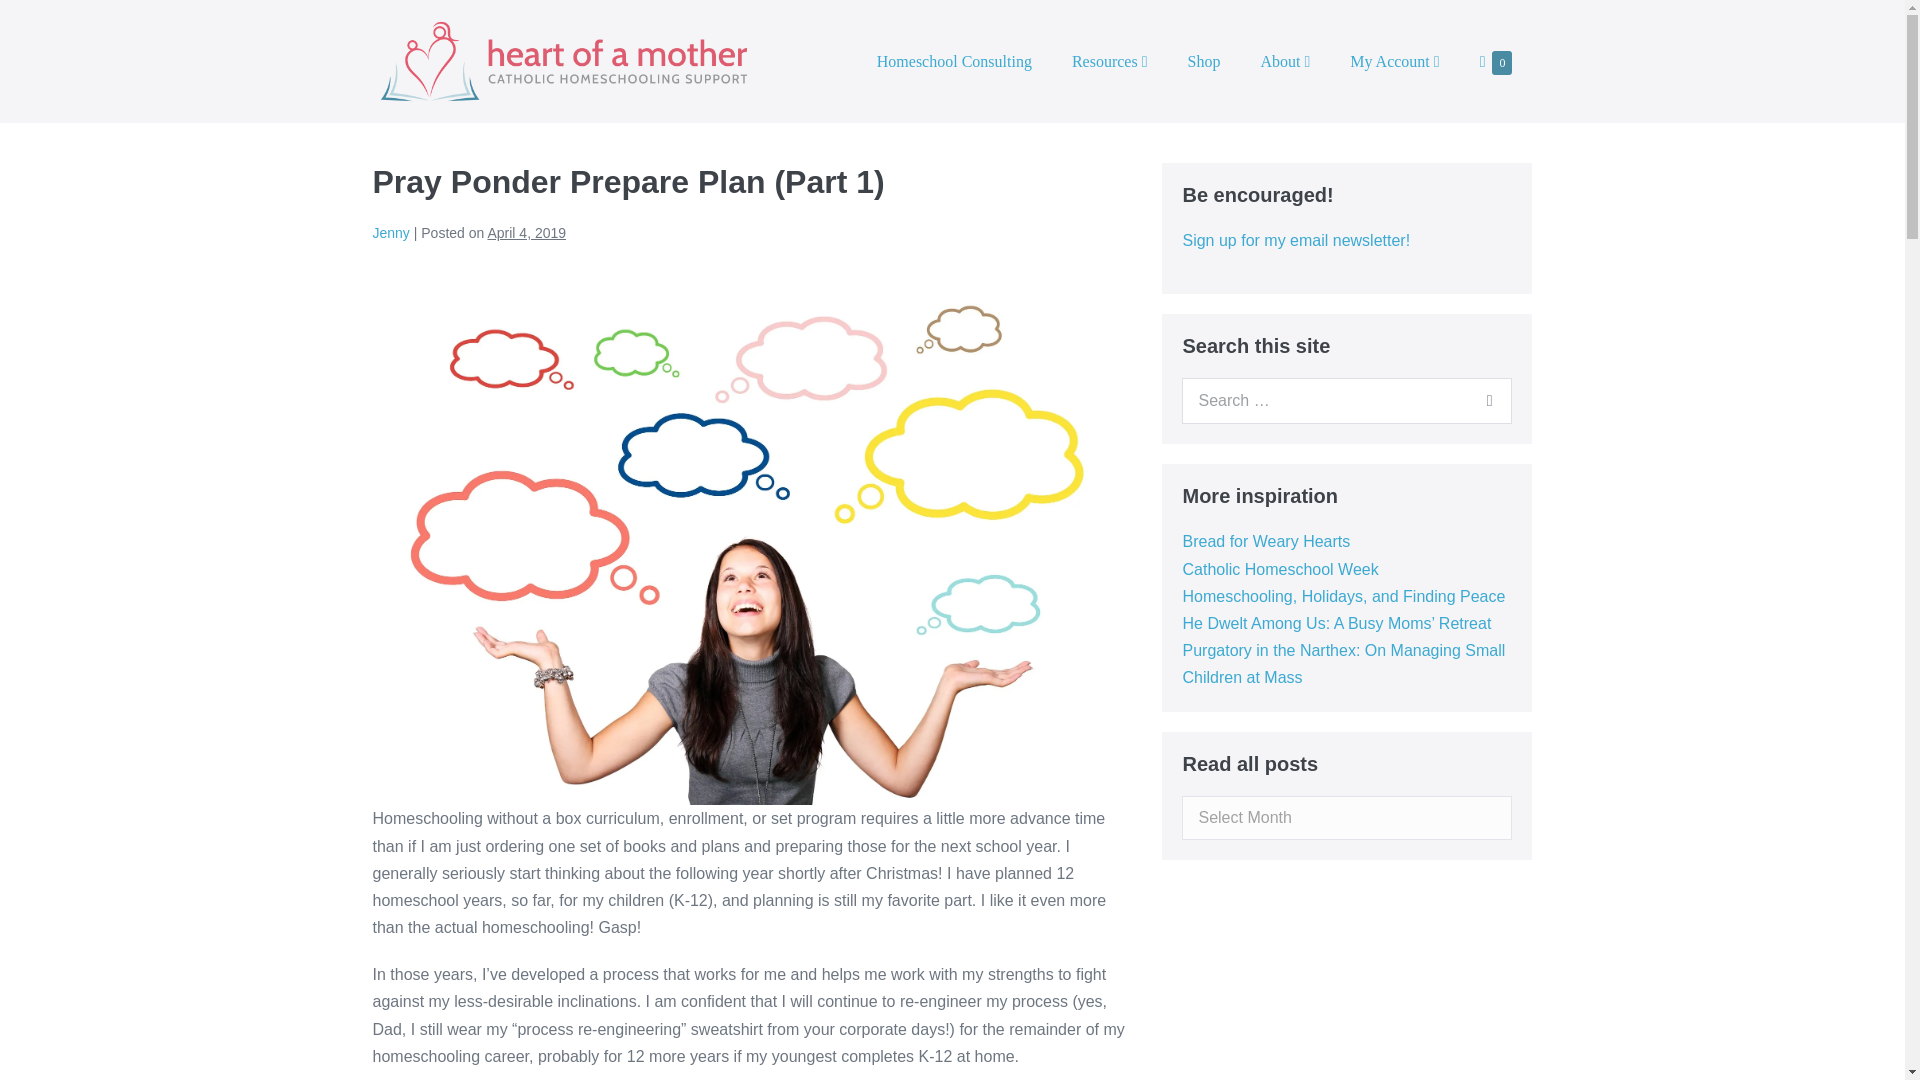 The width and height of the screenshot is (1920, 1080). Describe the element at coordinates (1204, 61) in the screenshot. I see `Shop` at that location.